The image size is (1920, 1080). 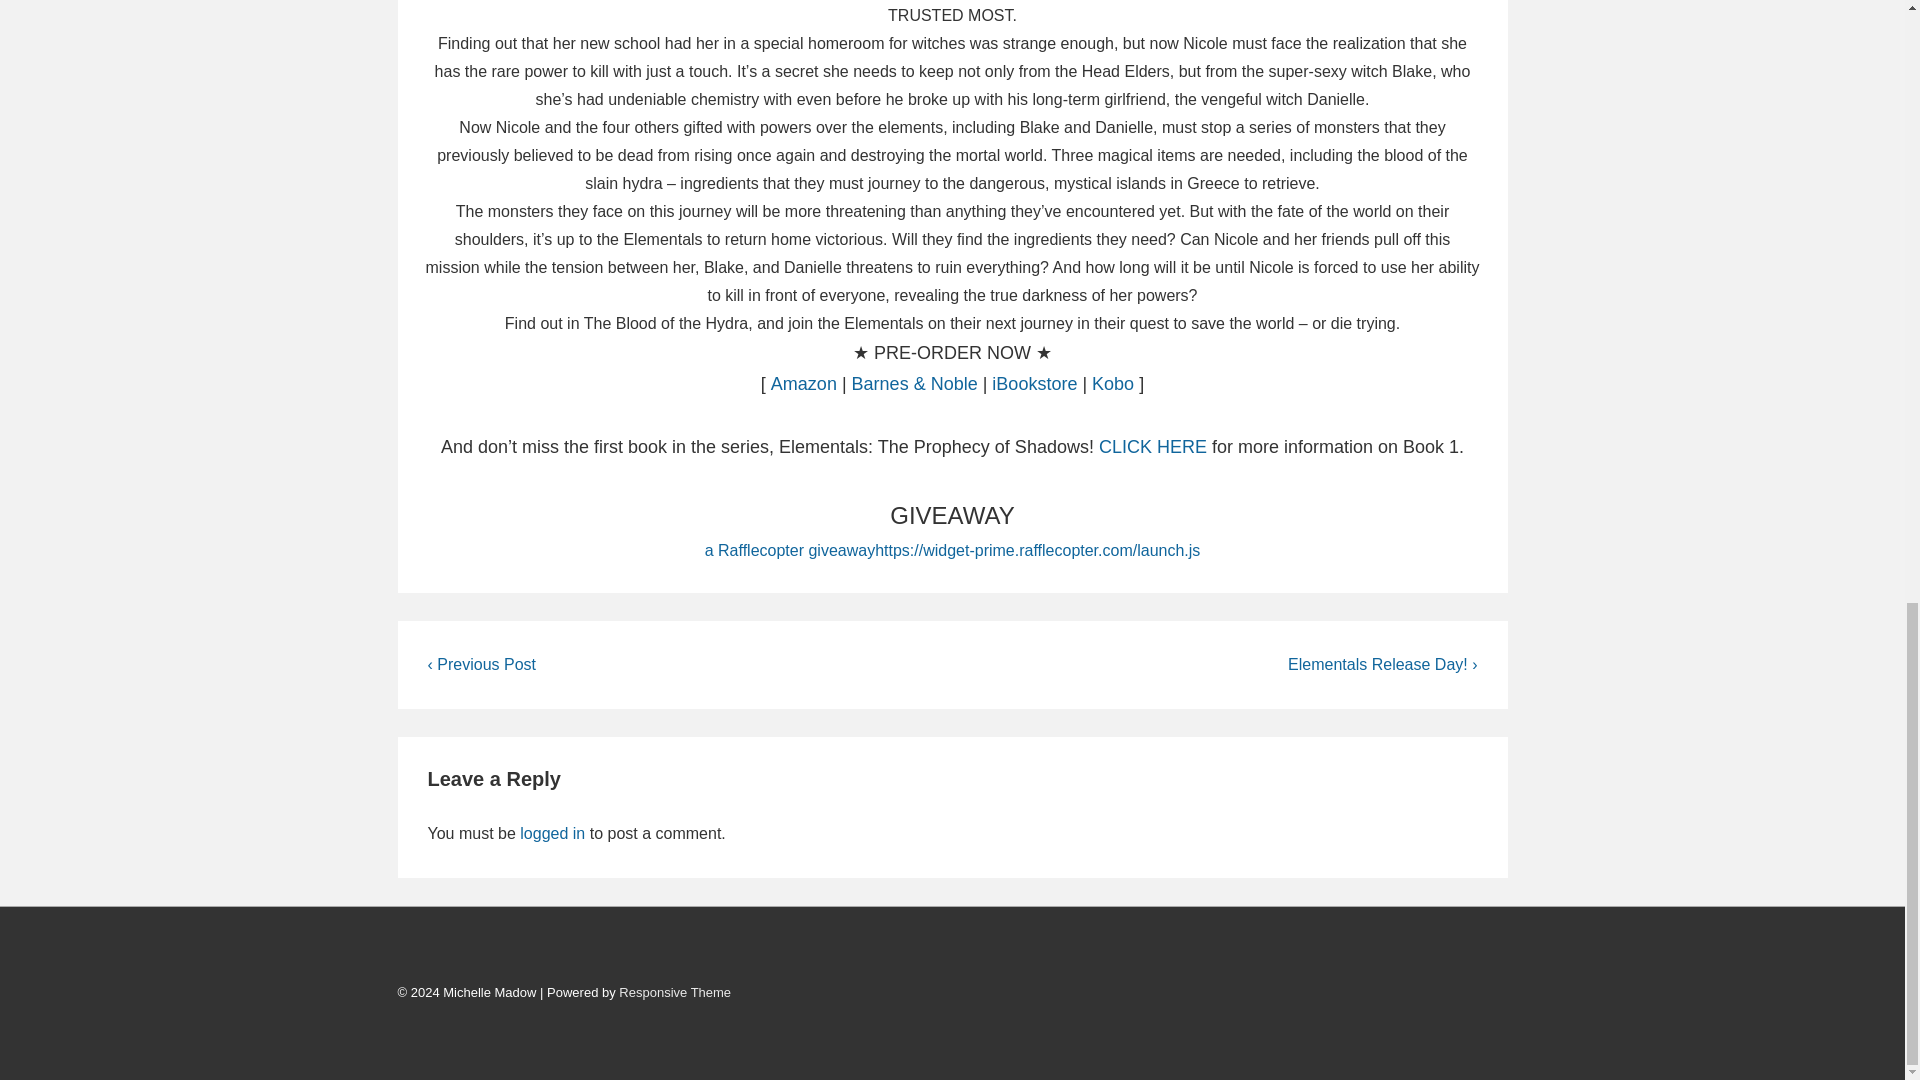 What do you see at coordinates (804, 384) in the screenshot?
I see `Amazon` at bounding box center [804, 384].